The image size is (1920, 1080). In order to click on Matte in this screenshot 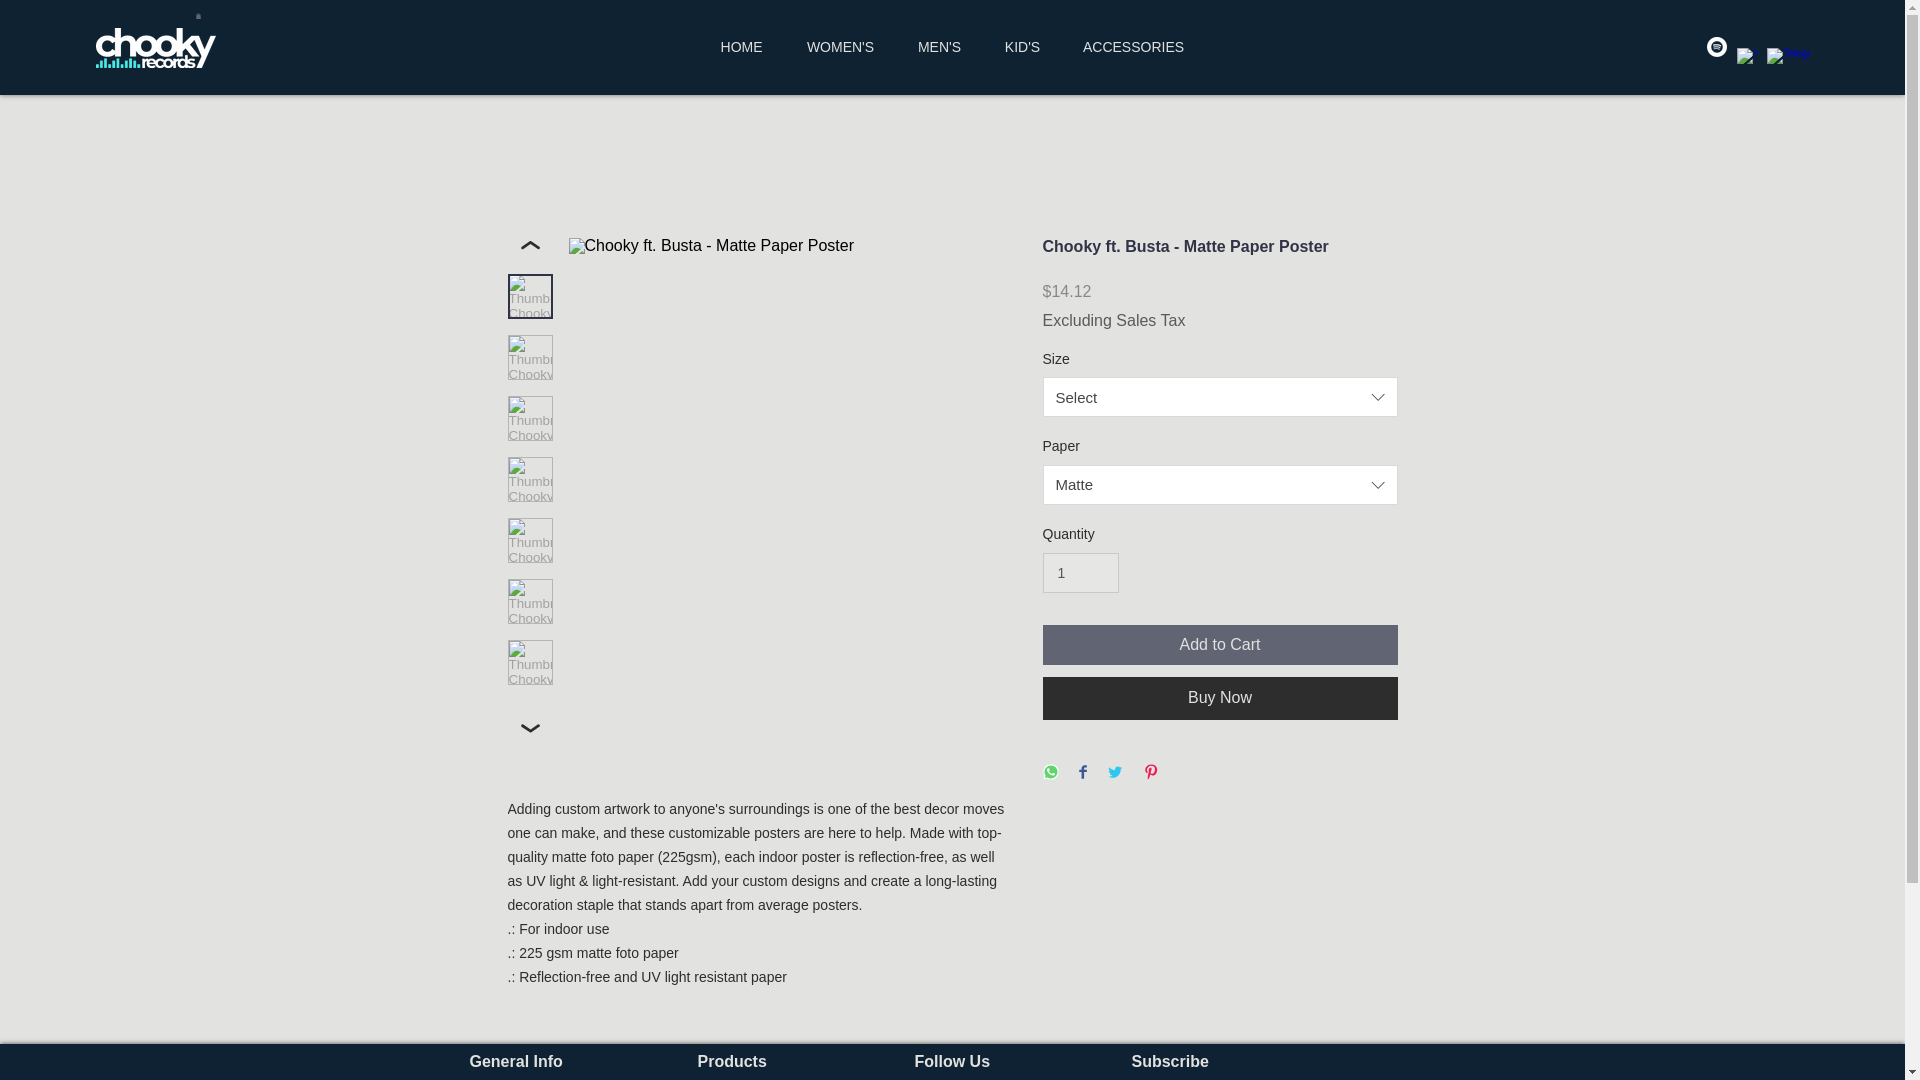, I will do `click(1220, 485)`.